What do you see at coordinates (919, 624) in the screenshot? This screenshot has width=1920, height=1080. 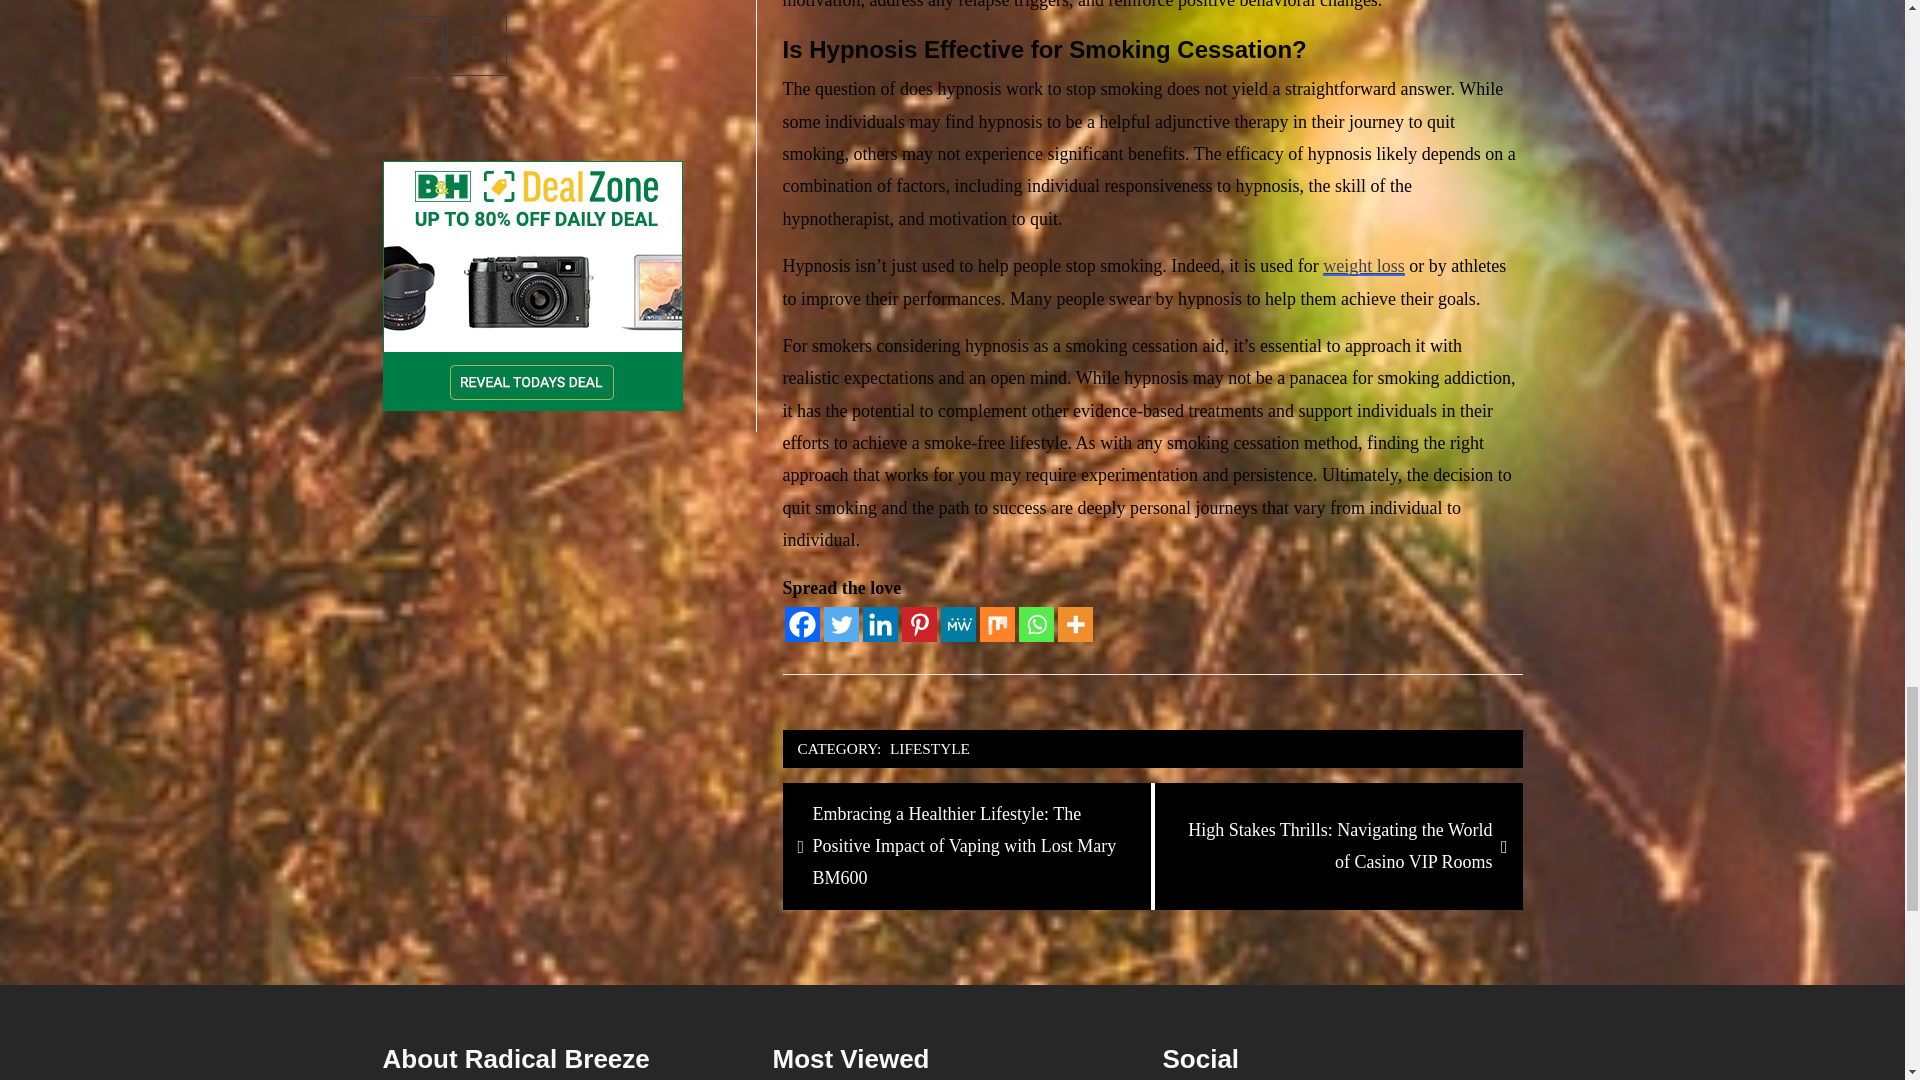 I see `Pinterest` at bounding box center [919, 624].